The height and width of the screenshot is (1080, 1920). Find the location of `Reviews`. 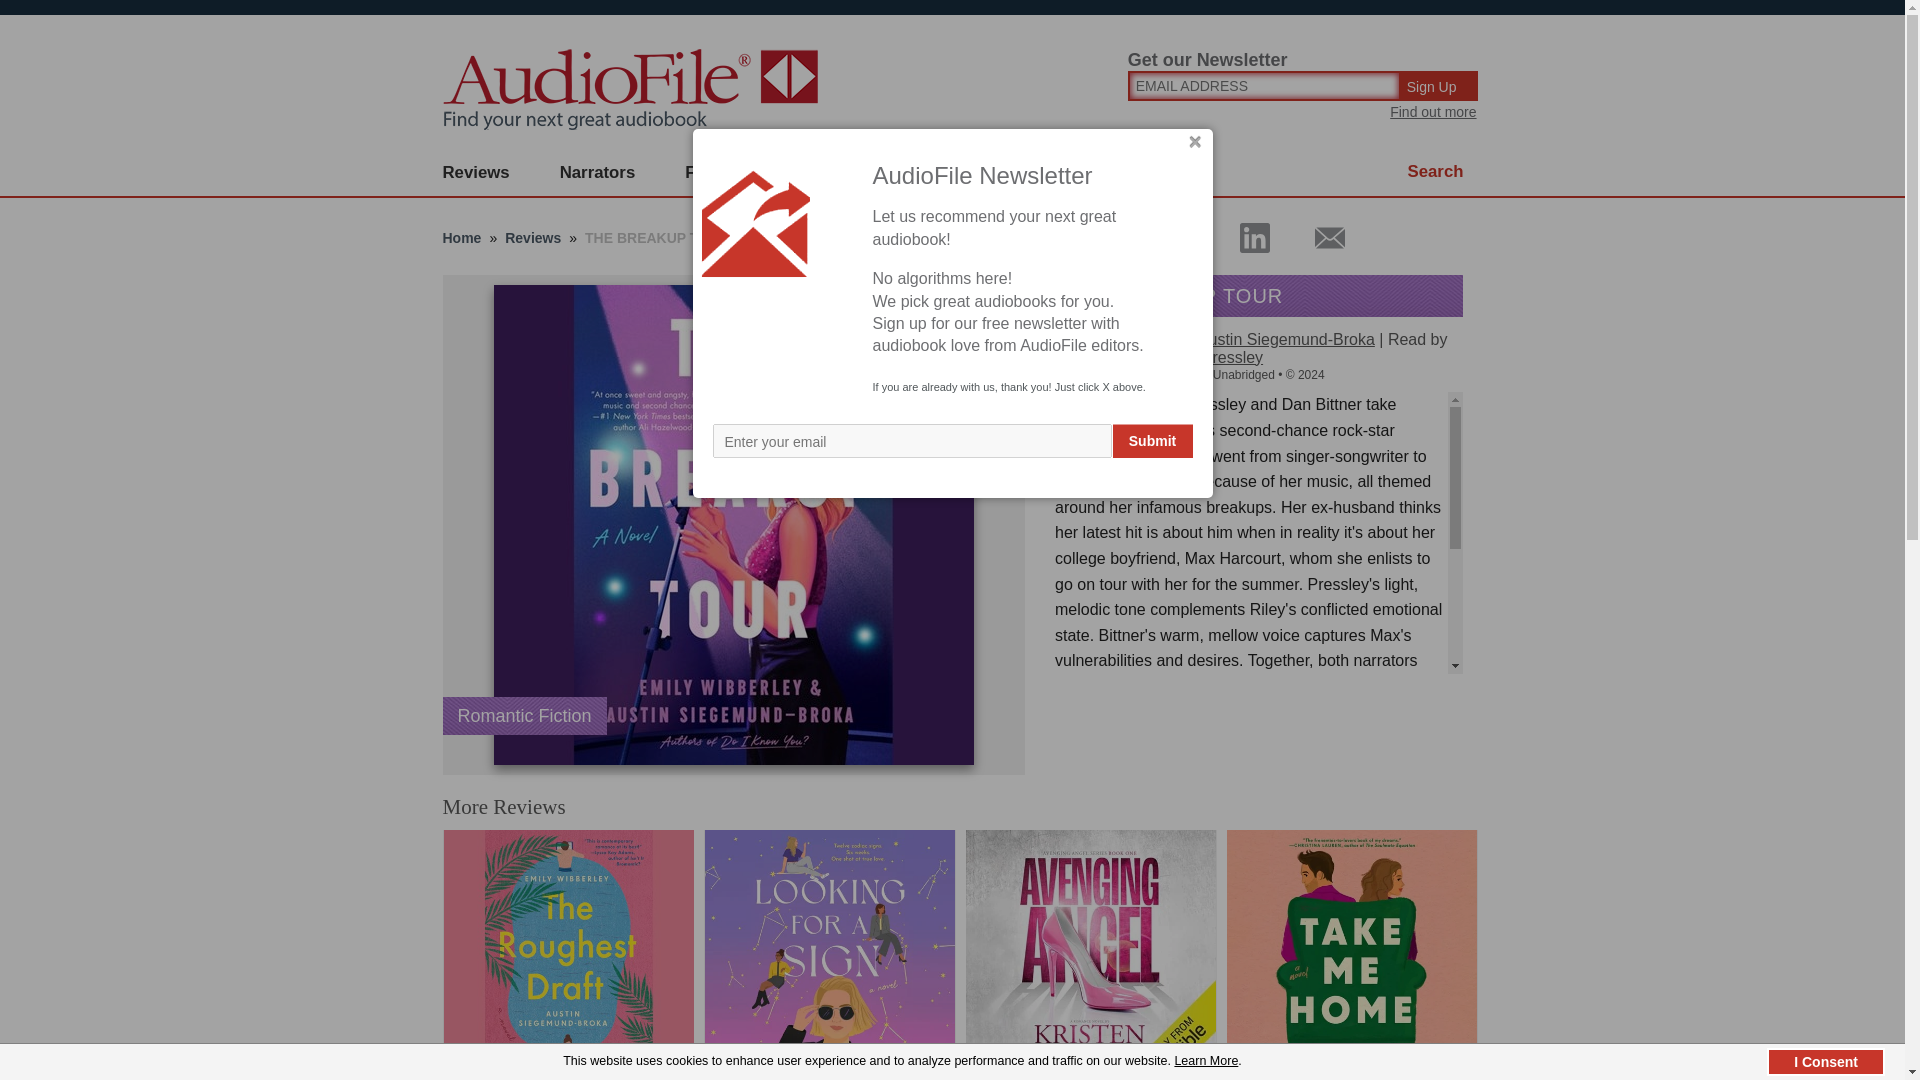

Reviews is located at coordinates (476, 173).